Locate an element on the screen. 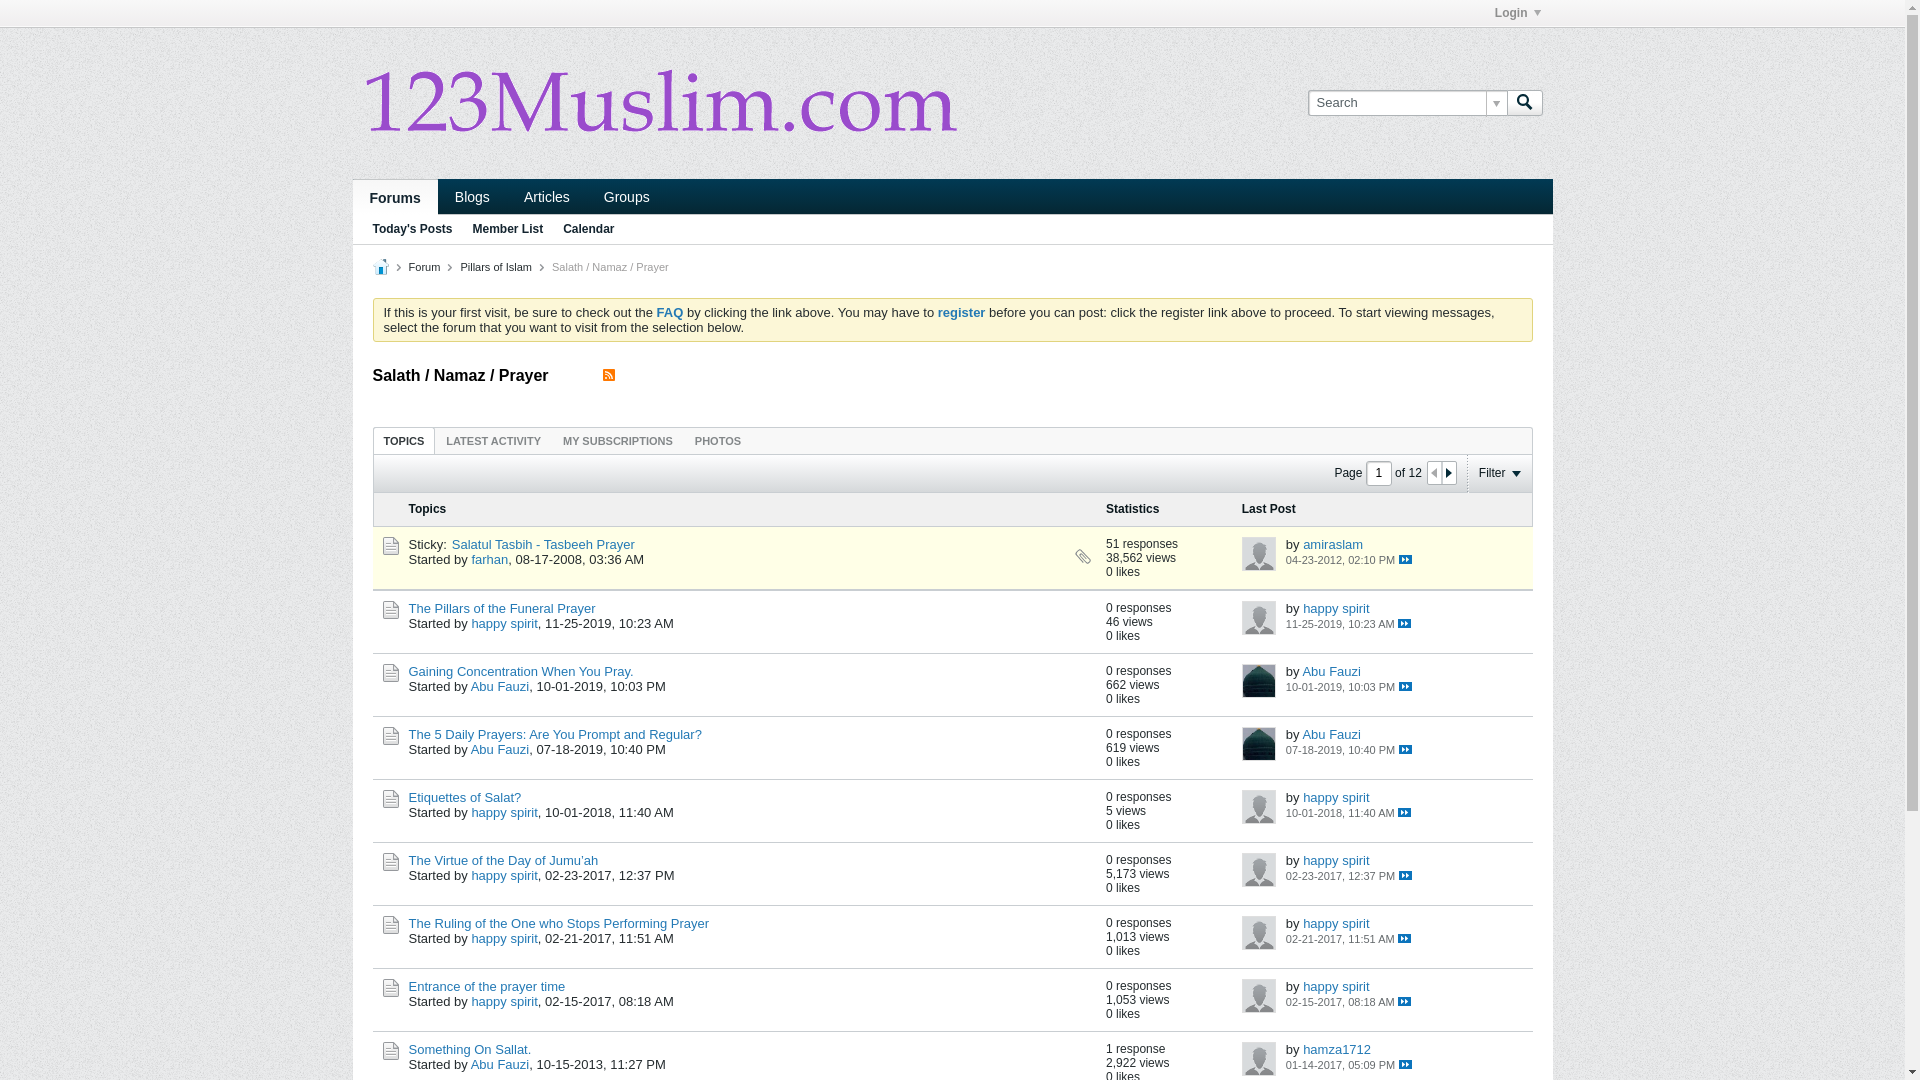 The height and width of the screenshot is (1080, 1920). Calendar is located at coordinates (588, 230).